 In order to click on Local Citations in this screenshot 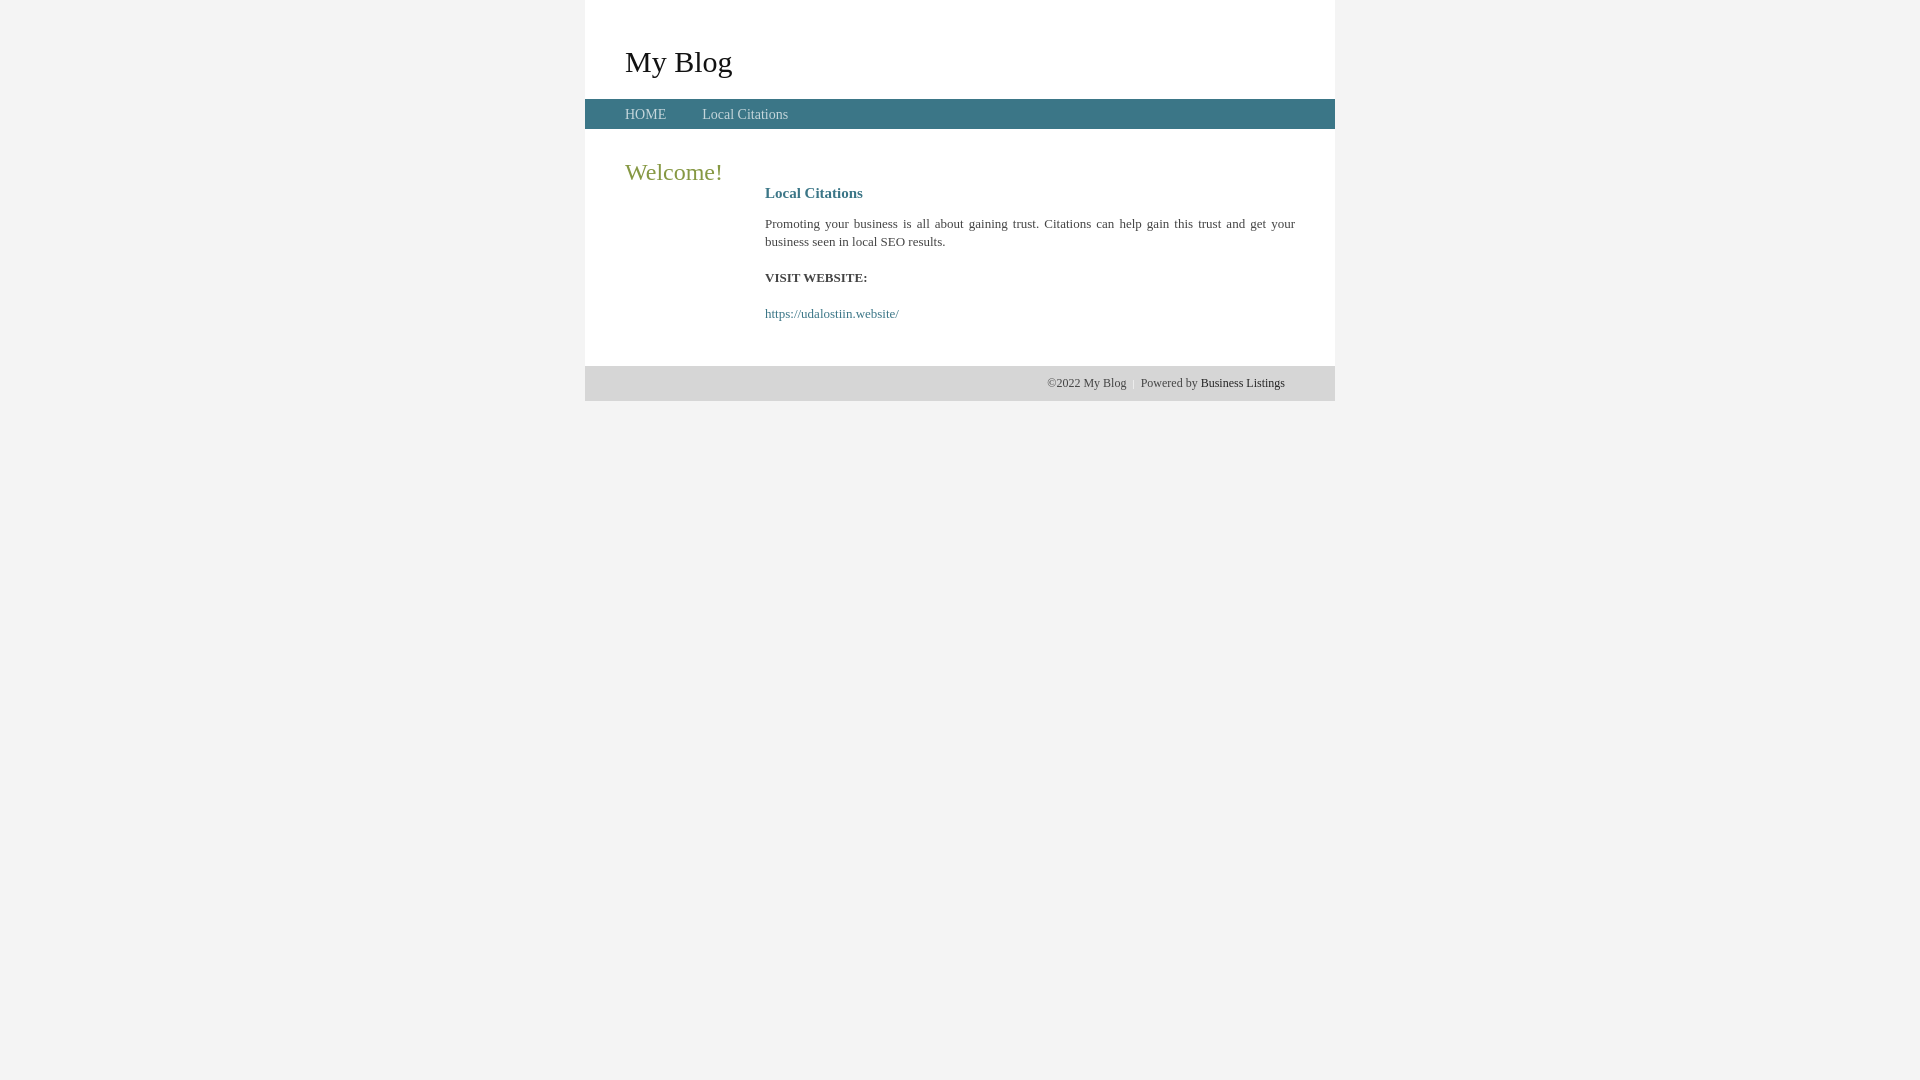, I will do `click(745, 114)`.